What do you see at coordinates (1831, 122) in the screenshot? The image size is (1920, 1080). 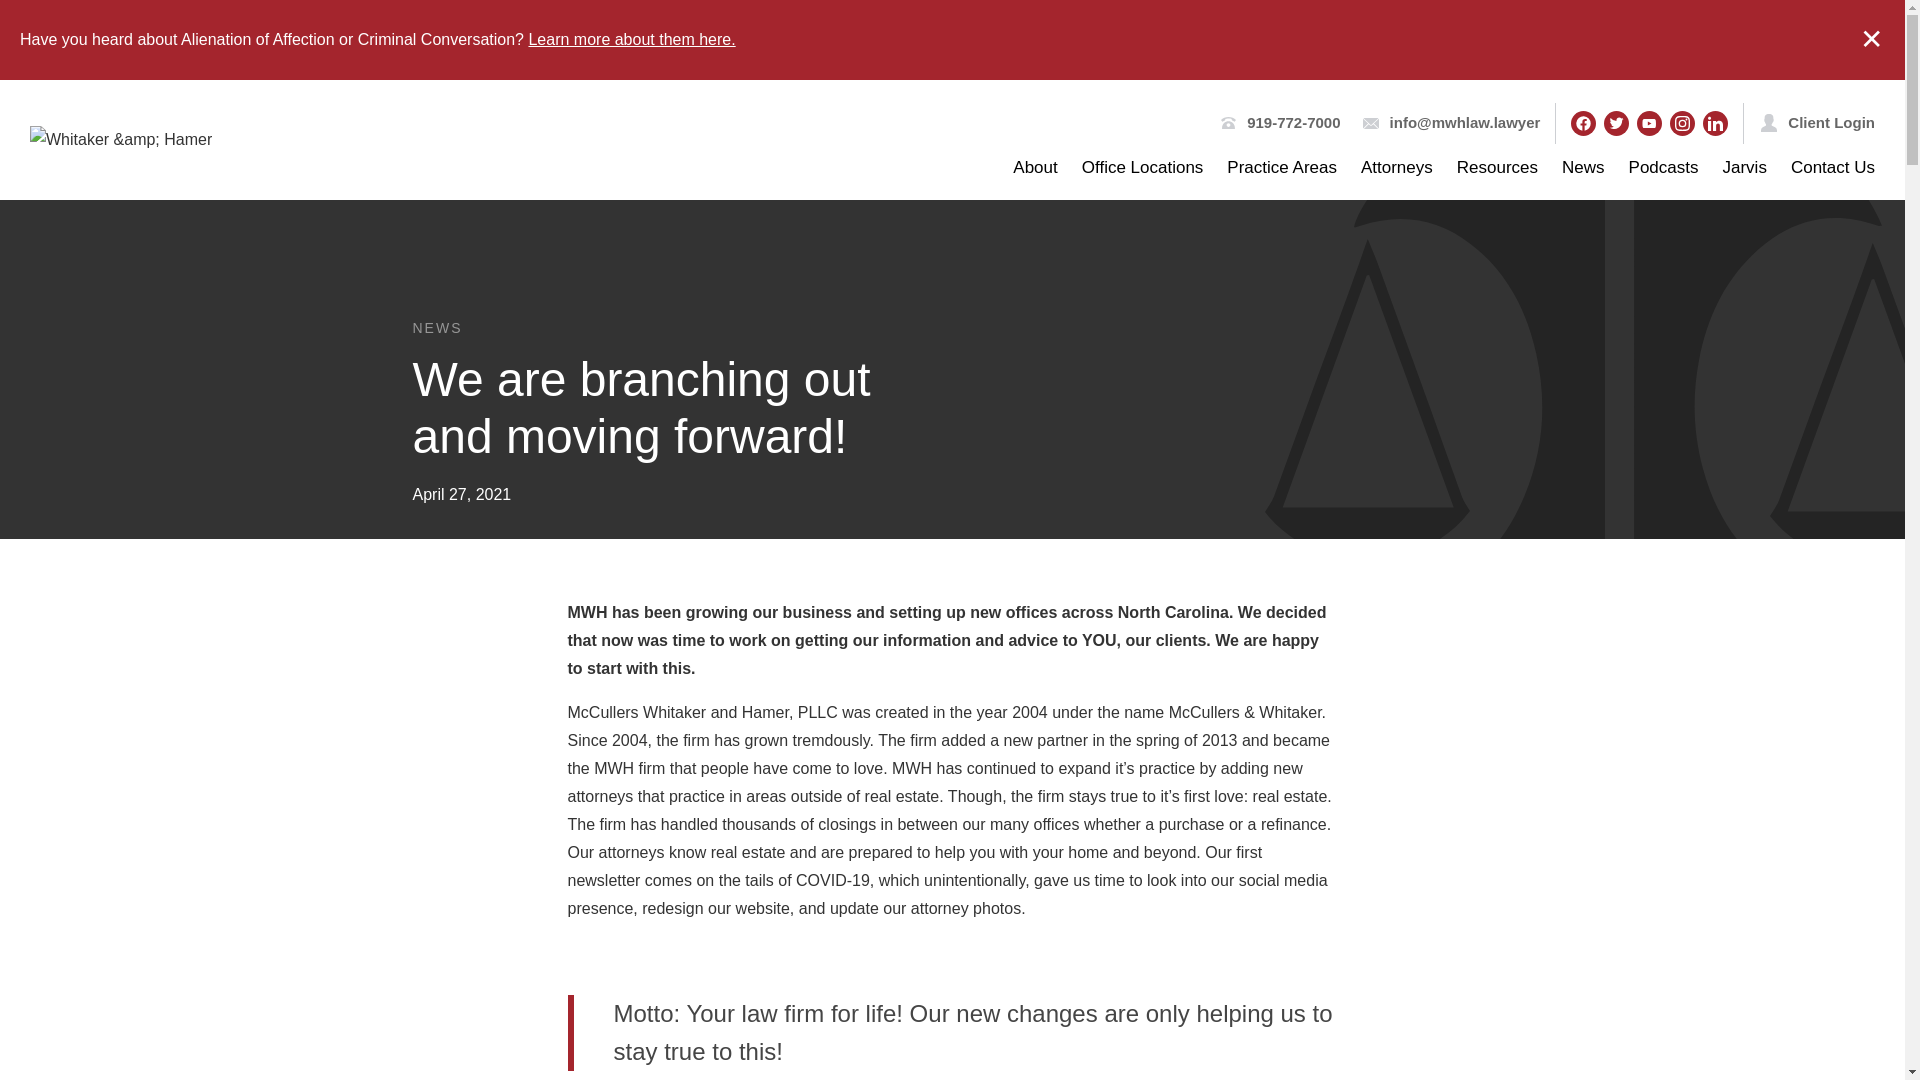 I see `Client Login` at bounding box center [1831, 122].